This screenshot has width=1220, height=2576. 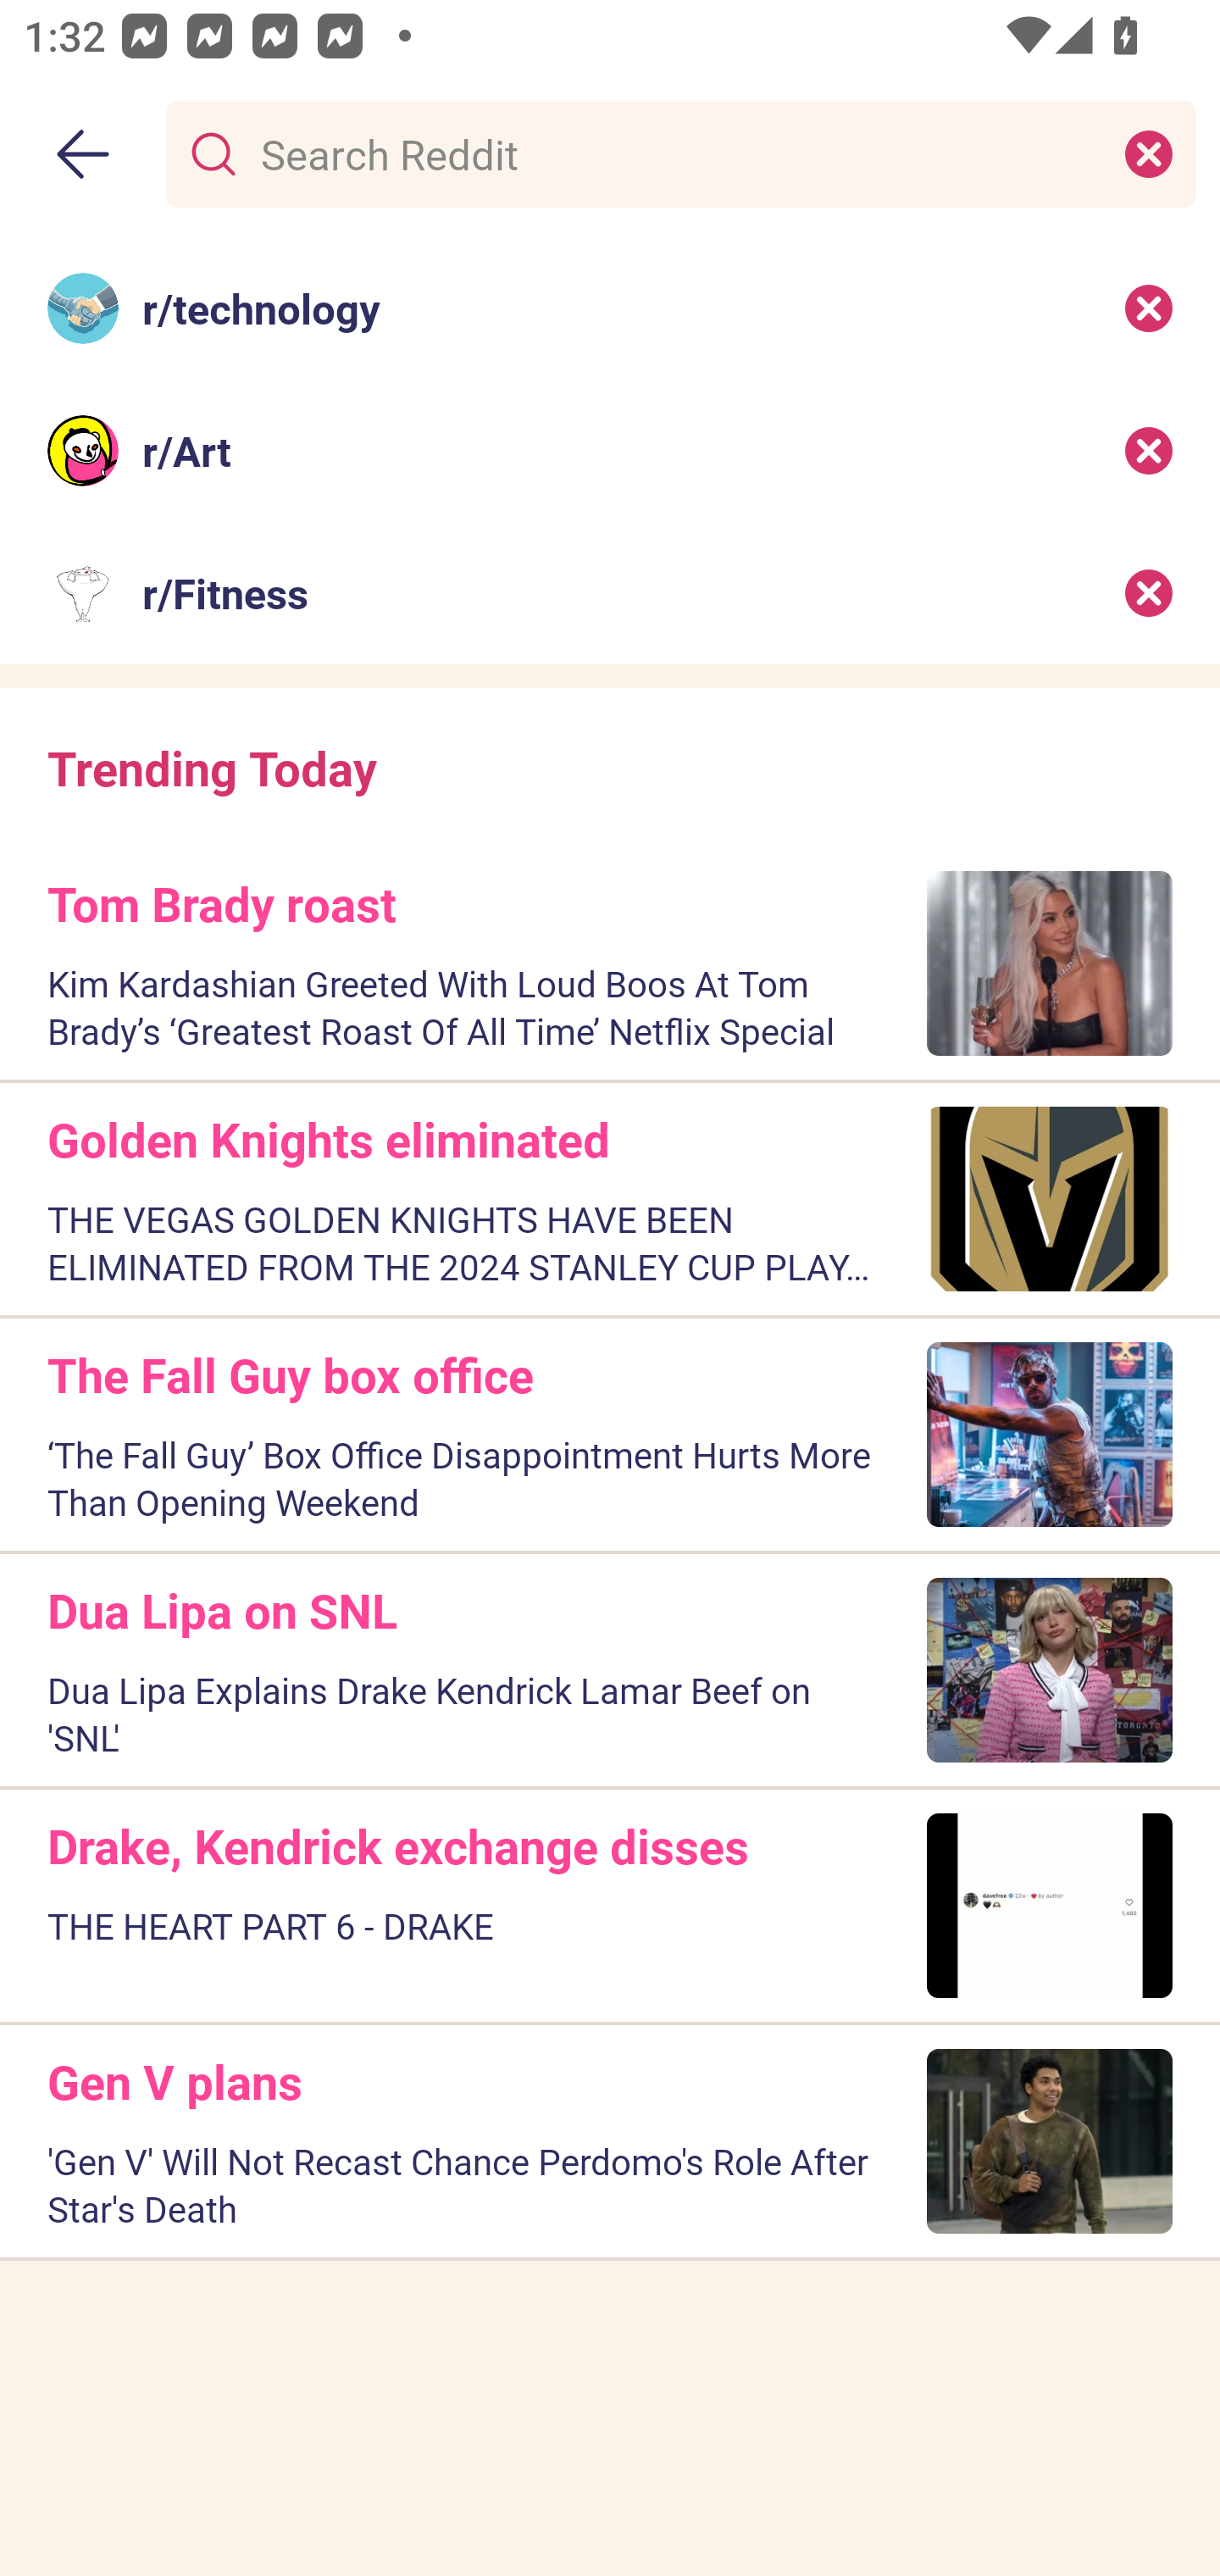 What do you see at coordinates (610, 451) in the screenshot?
I see `r/Art Recent search: r/Art Remove` at bounding box center [610, 451].